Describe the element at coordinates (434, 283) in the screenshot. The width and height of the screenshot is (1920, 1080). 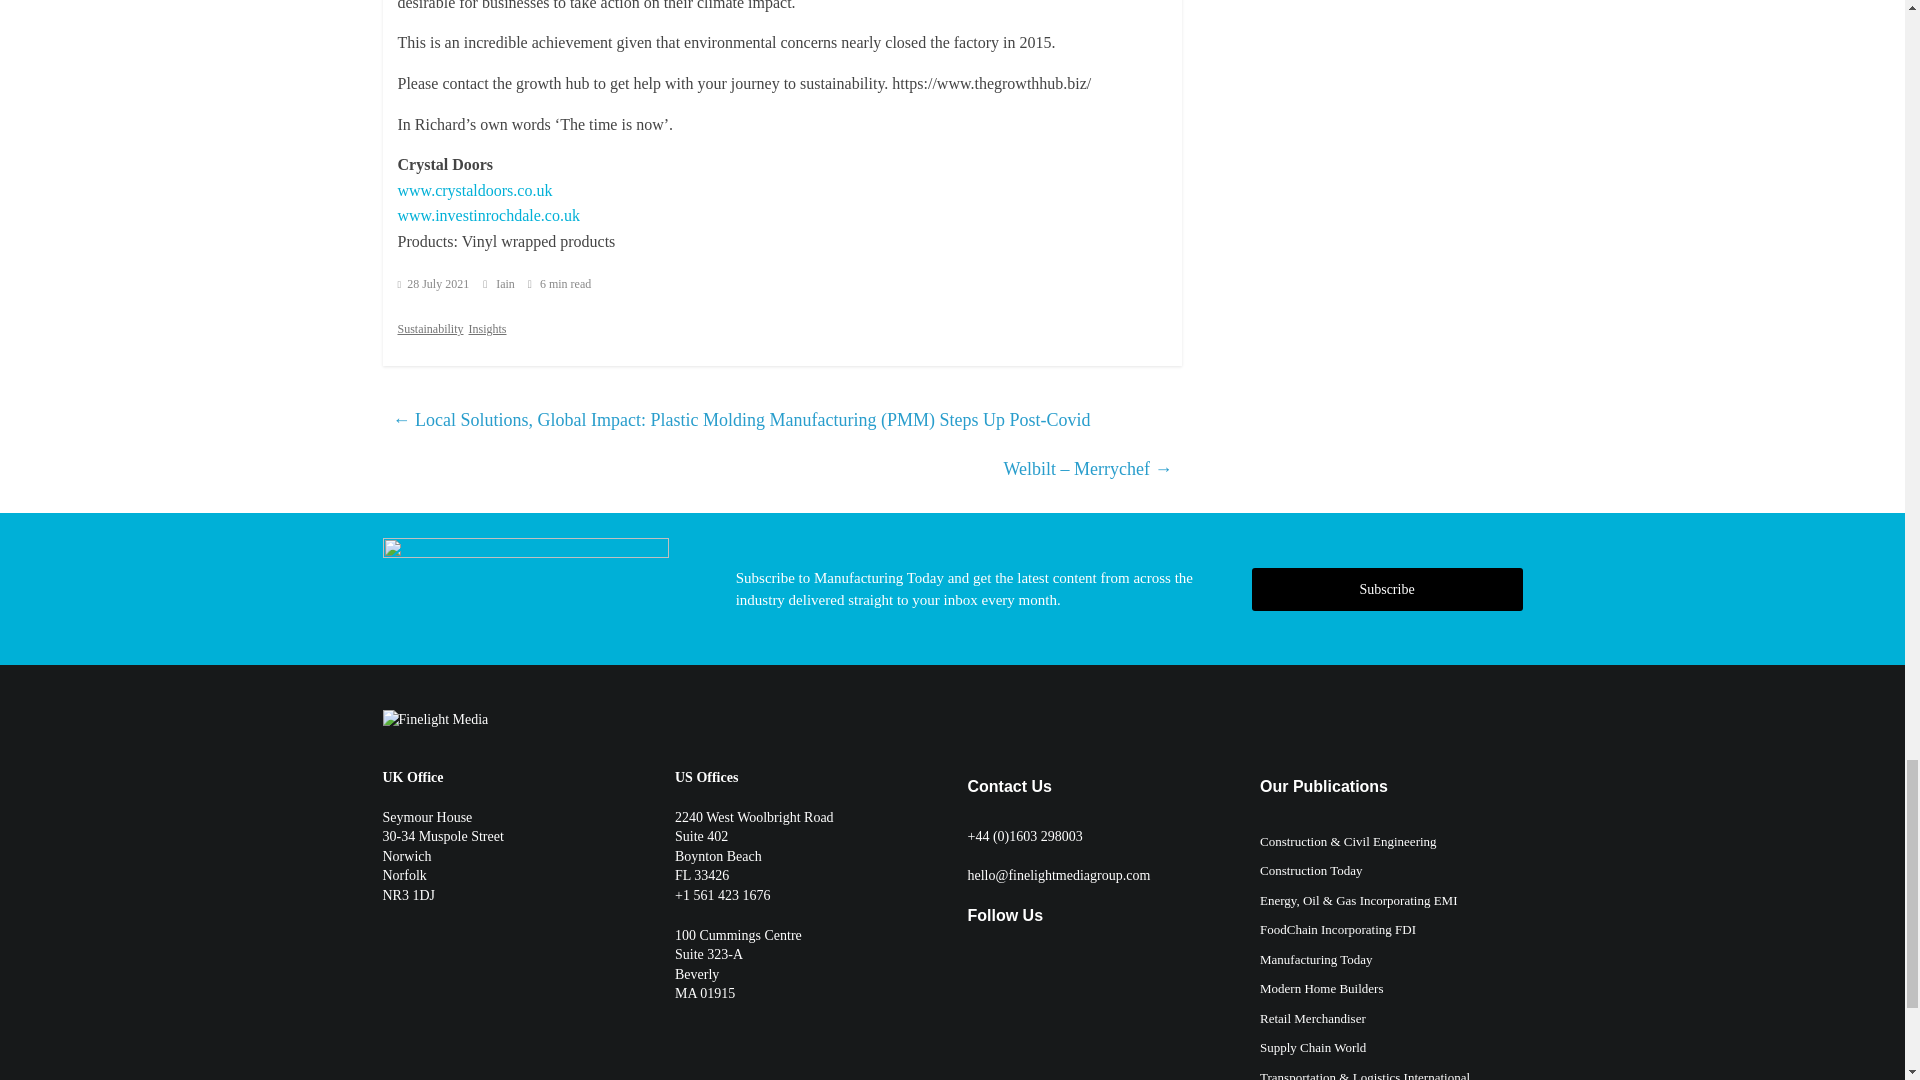
I see `2:17 pm` at that location.